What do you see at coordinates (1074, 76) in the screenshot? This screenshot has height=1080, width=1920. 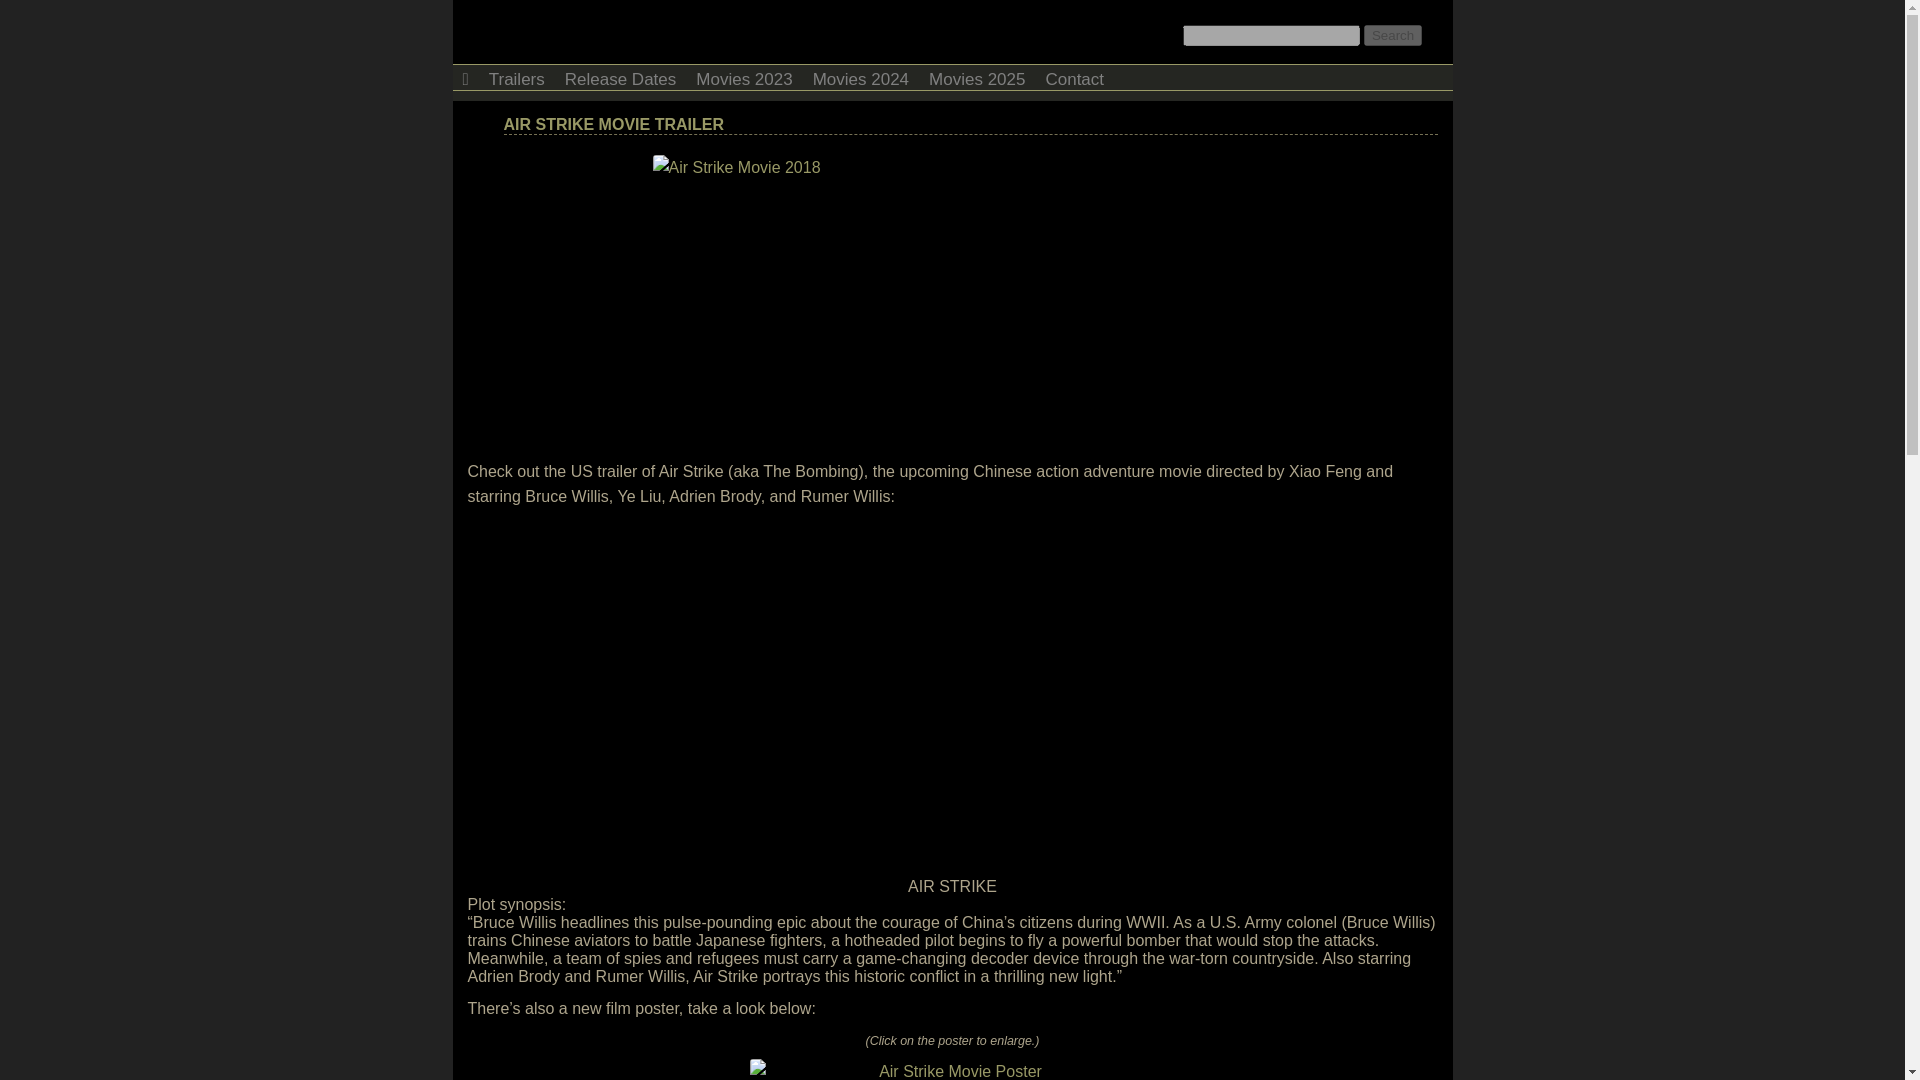 I see `Contact` at bounding box center [1074, 76].